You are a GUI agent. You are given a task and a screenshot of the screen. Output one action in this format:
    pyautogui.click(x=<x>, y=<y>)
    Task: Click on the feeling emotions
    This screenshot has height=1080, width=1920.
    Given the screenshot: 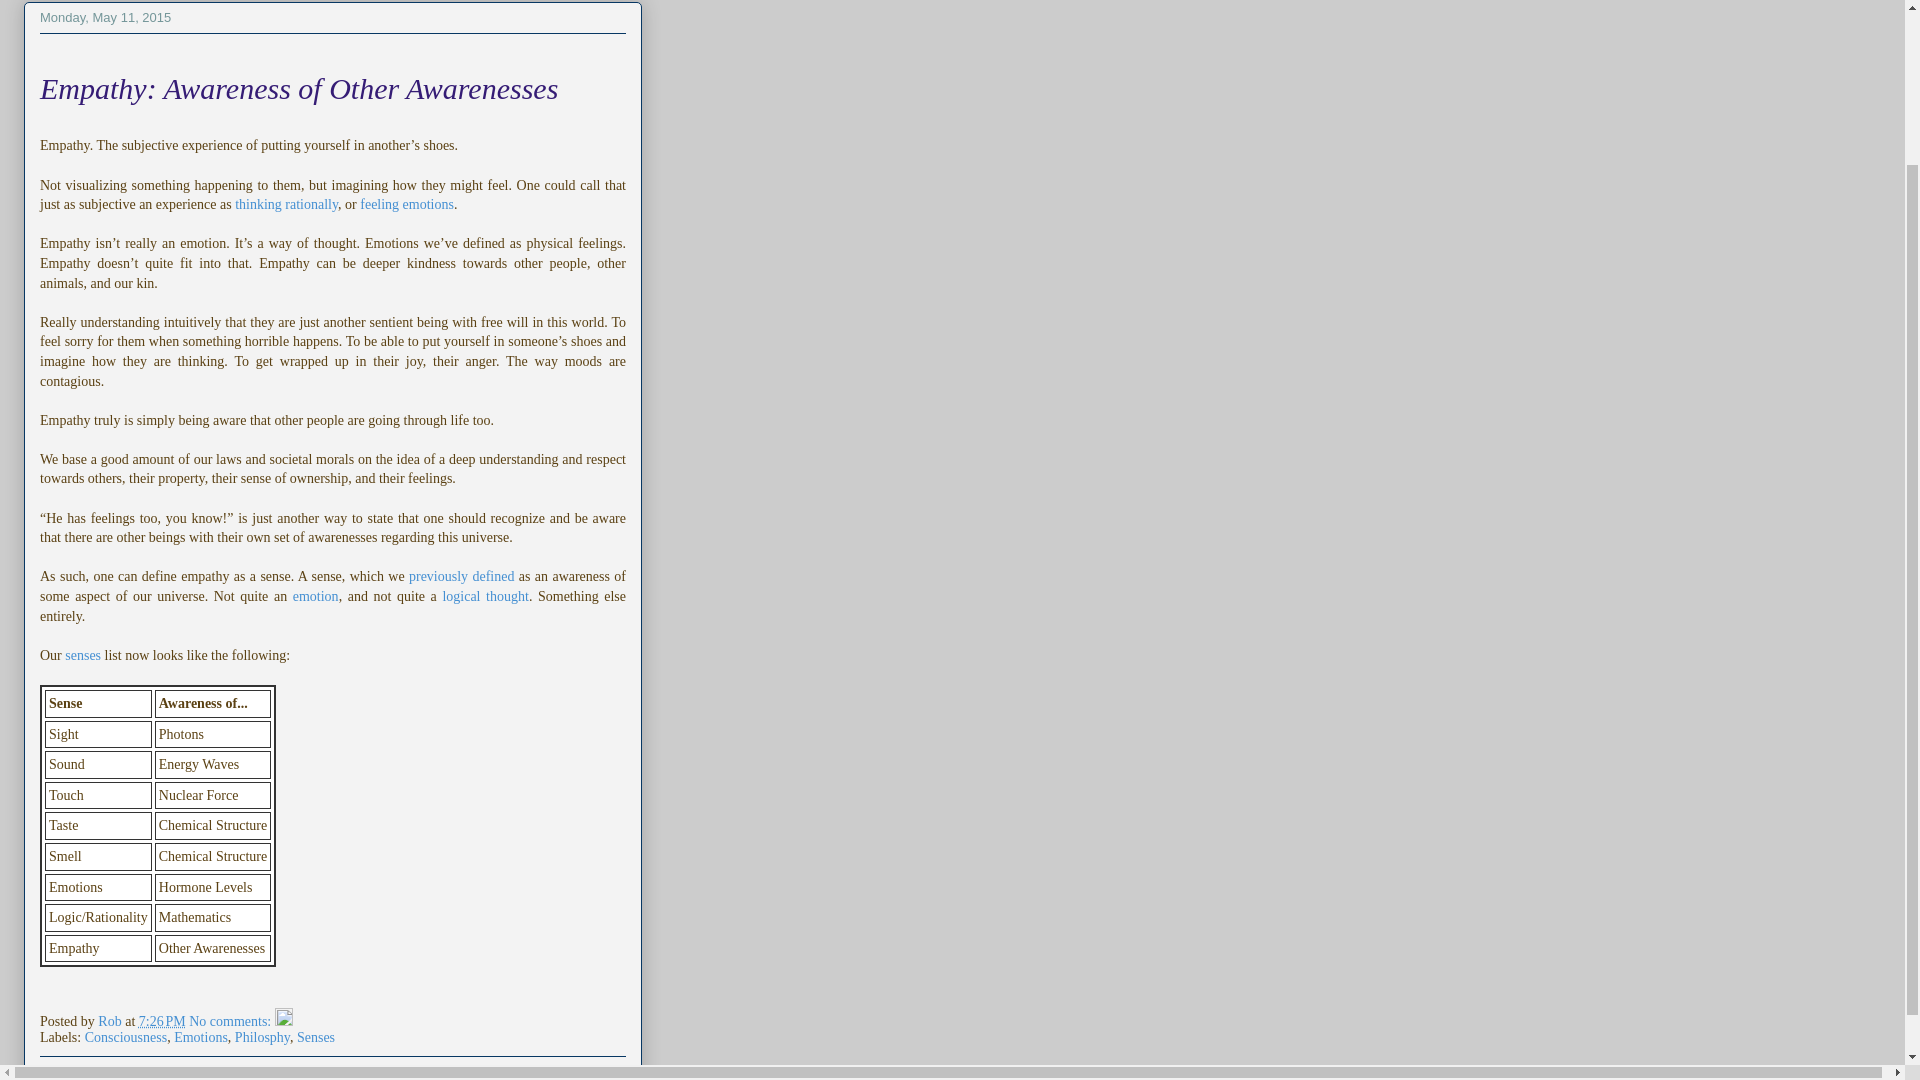 What is the action you would take?
    pyautogui.click(x=406, y=204)
    